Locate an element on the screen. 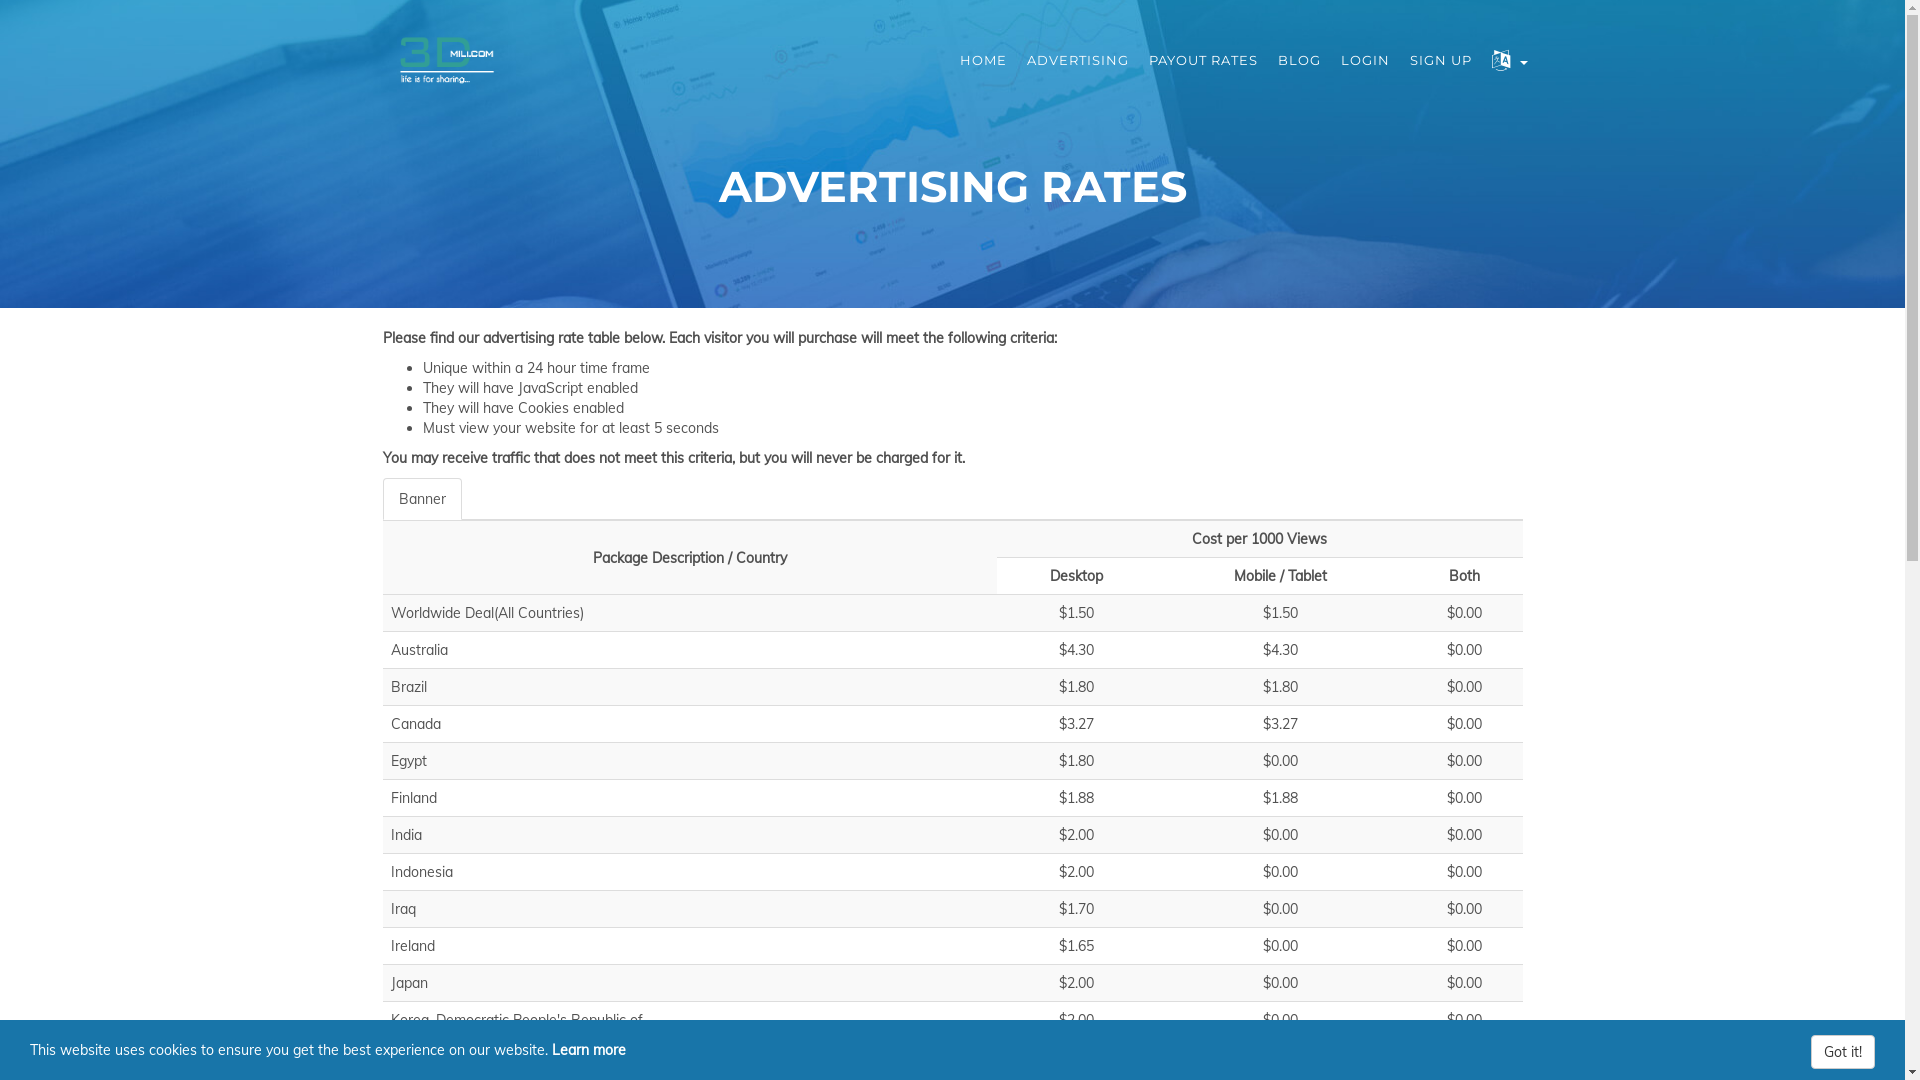  PAYOUT RATES is located at coordinates (1202, 60).